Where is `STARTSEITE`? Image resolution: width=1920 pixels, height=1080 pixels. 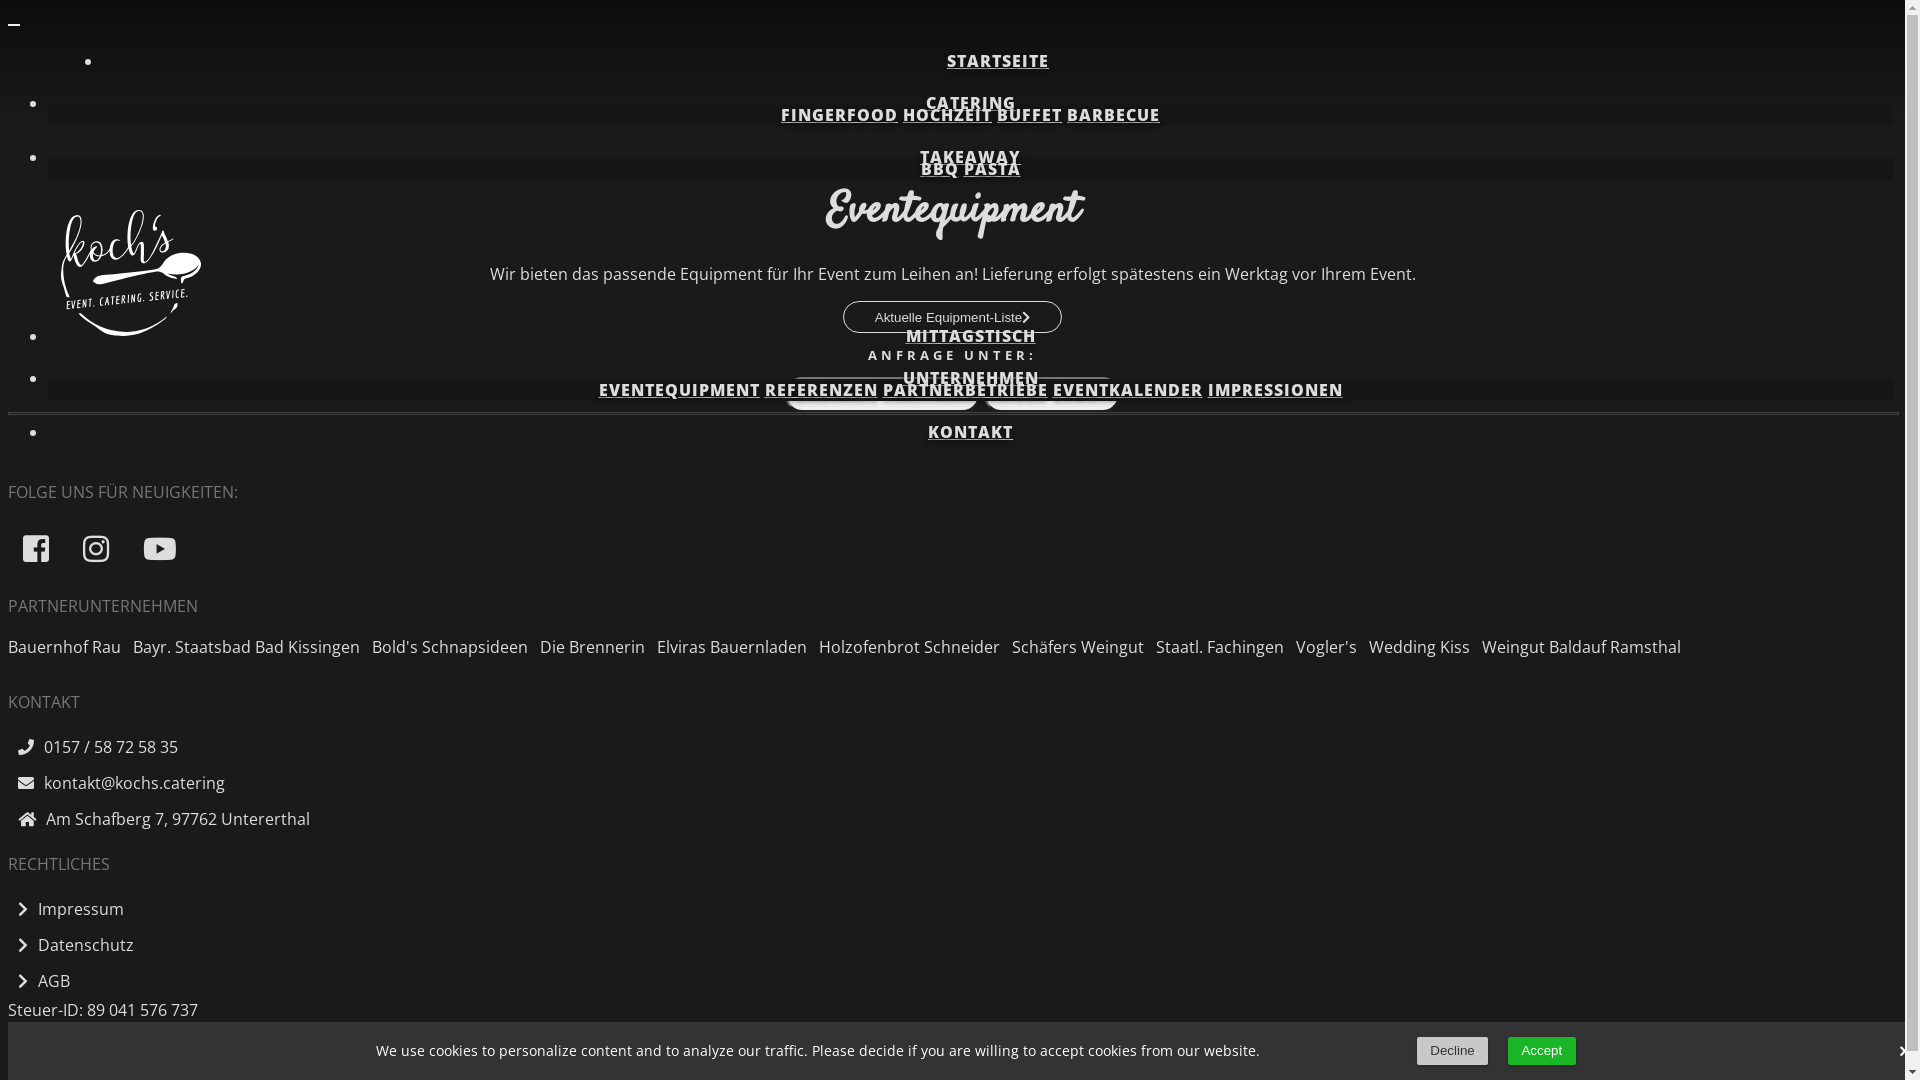 STARTSEITE is located at coordinates (998, 61).